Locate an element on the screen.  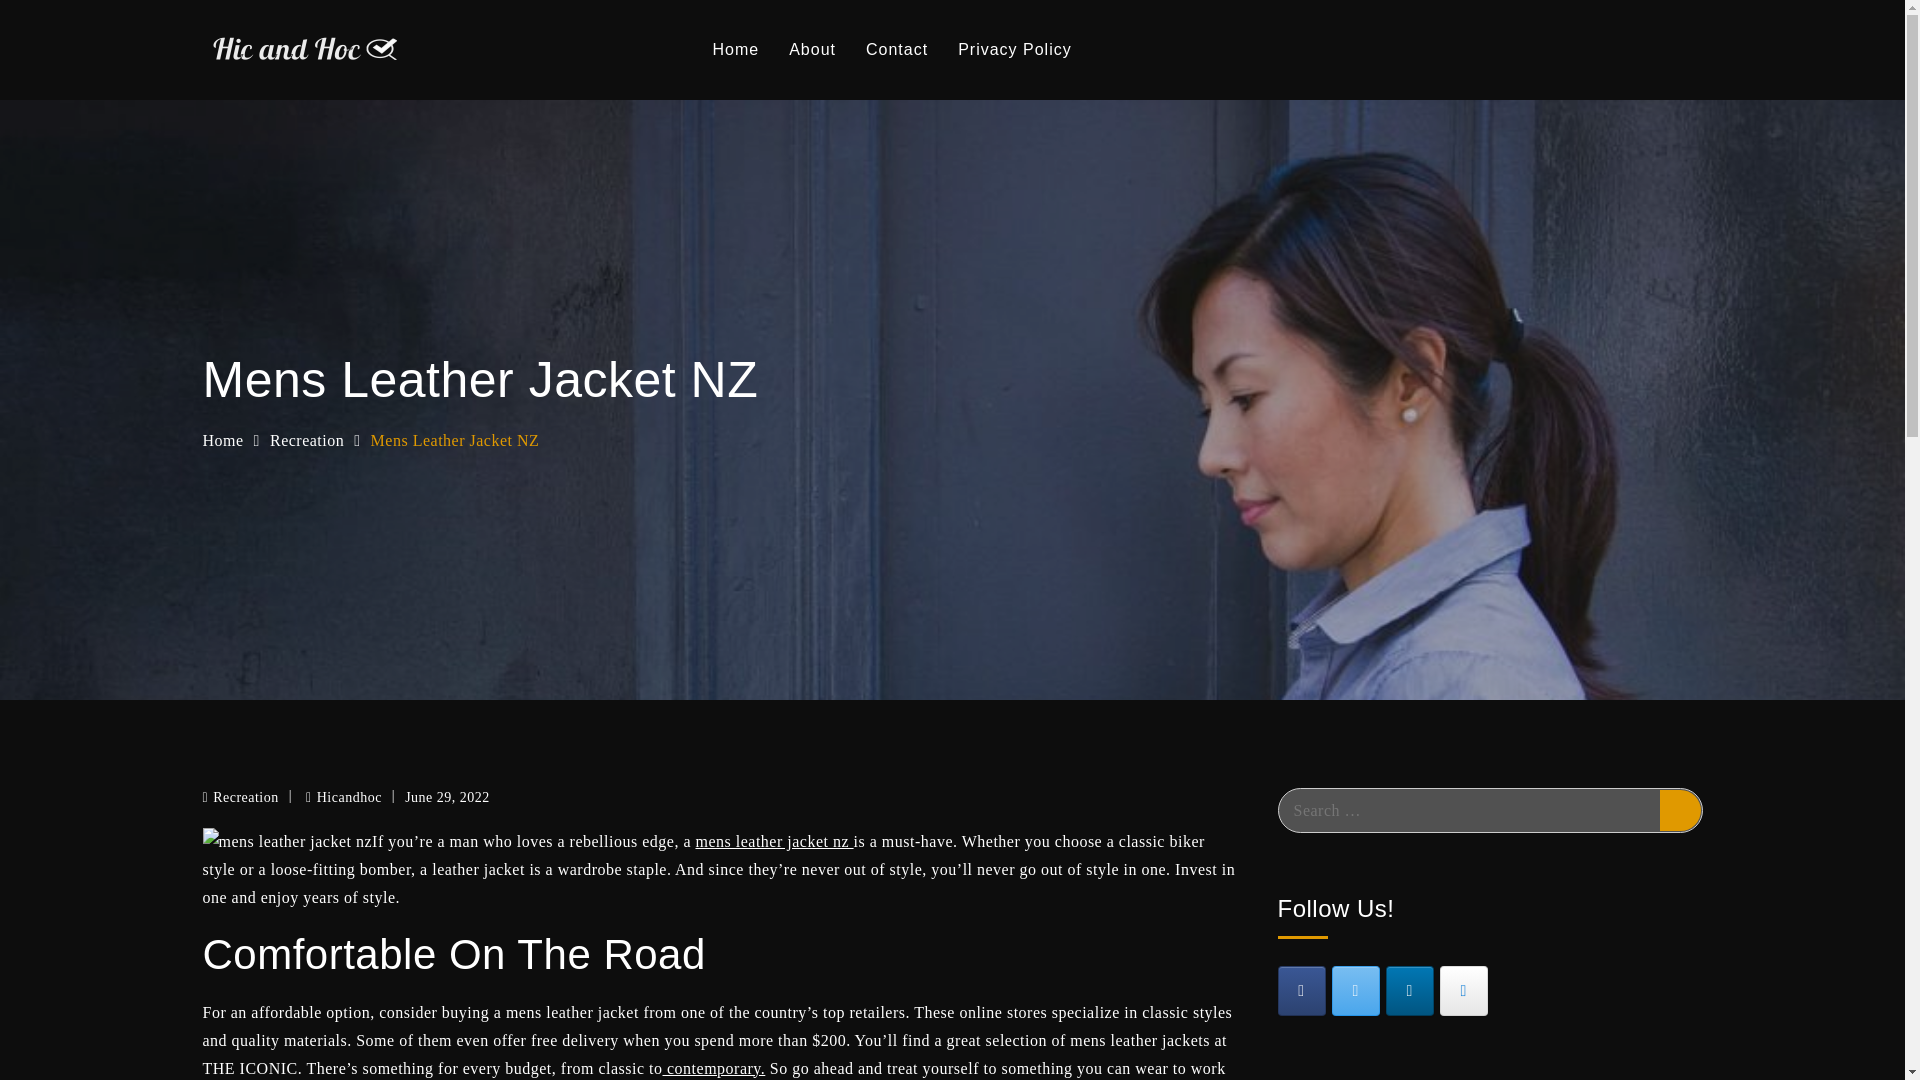
Home is located at coordinates (222, 440).